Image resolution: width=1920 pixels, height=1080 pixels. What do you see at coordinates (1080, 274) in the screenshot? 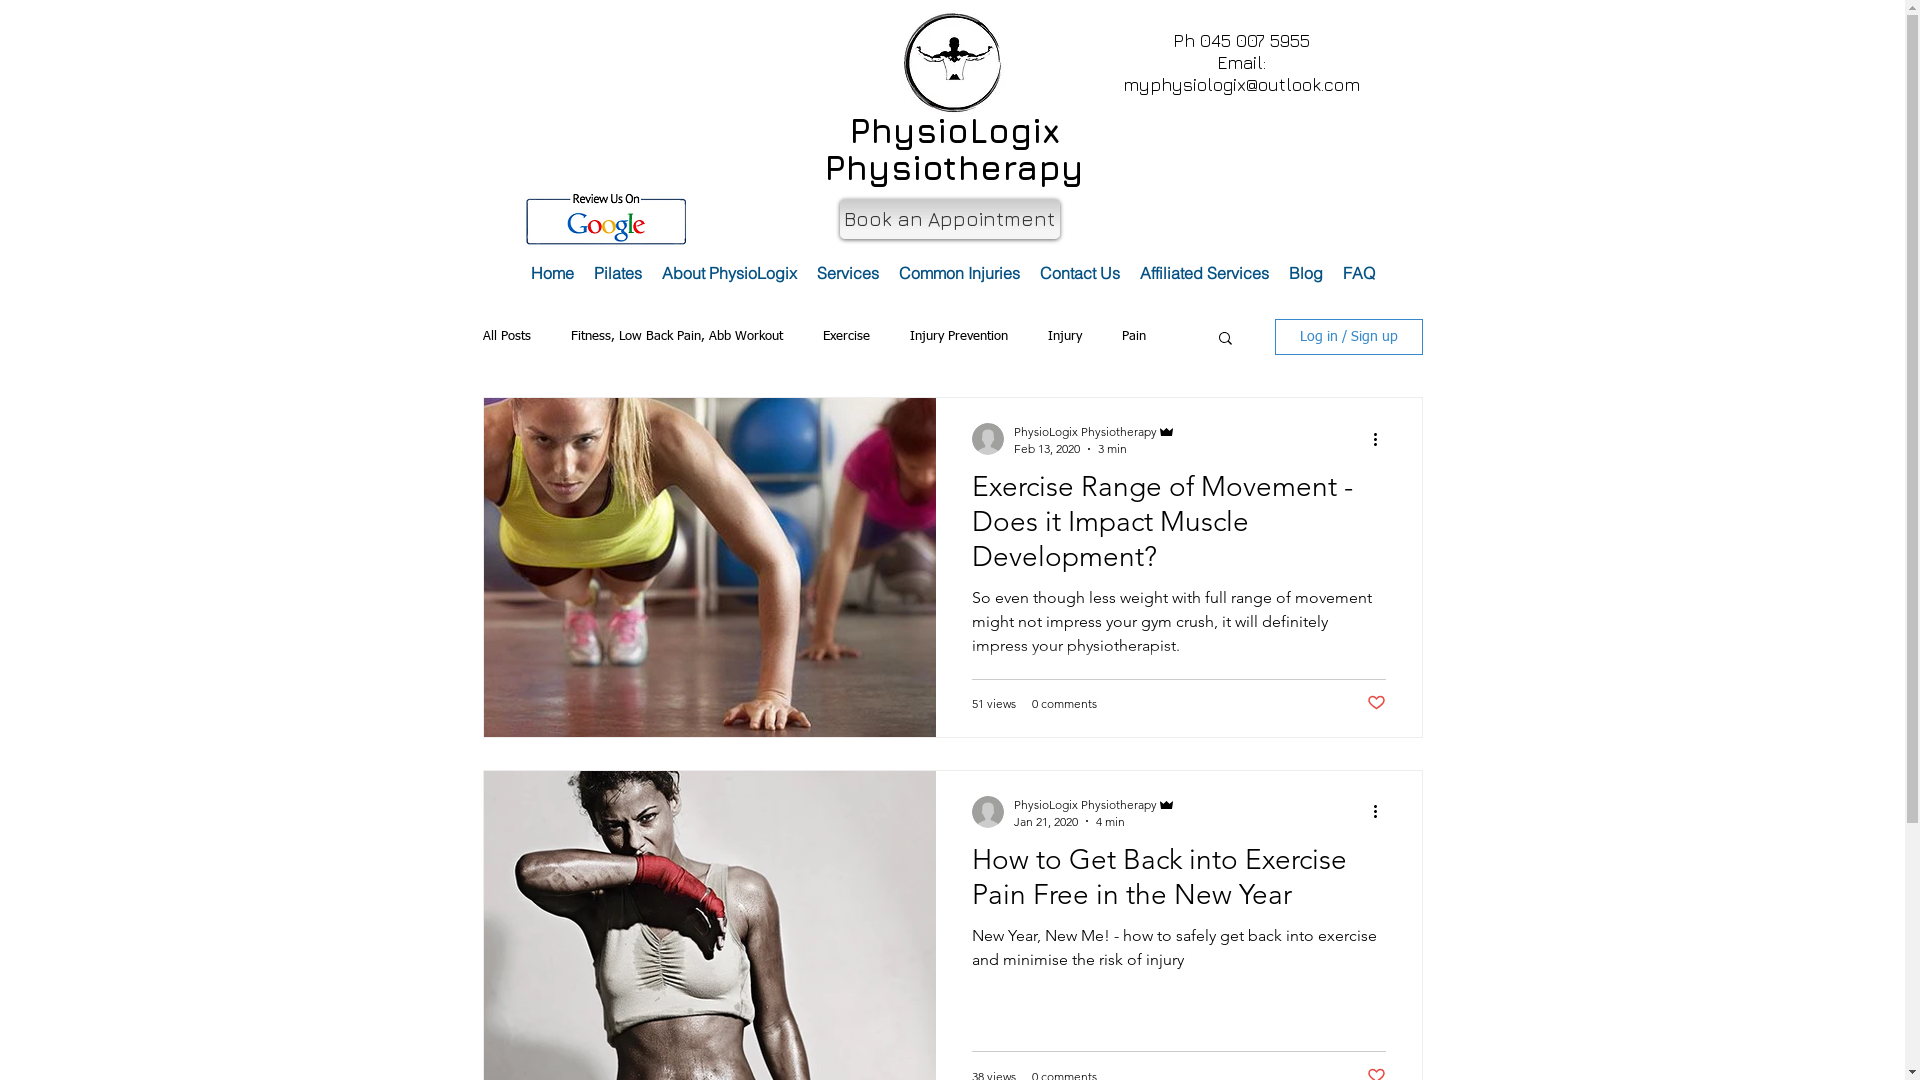
I see `Contact Us` at bounding box center [1080, 274].